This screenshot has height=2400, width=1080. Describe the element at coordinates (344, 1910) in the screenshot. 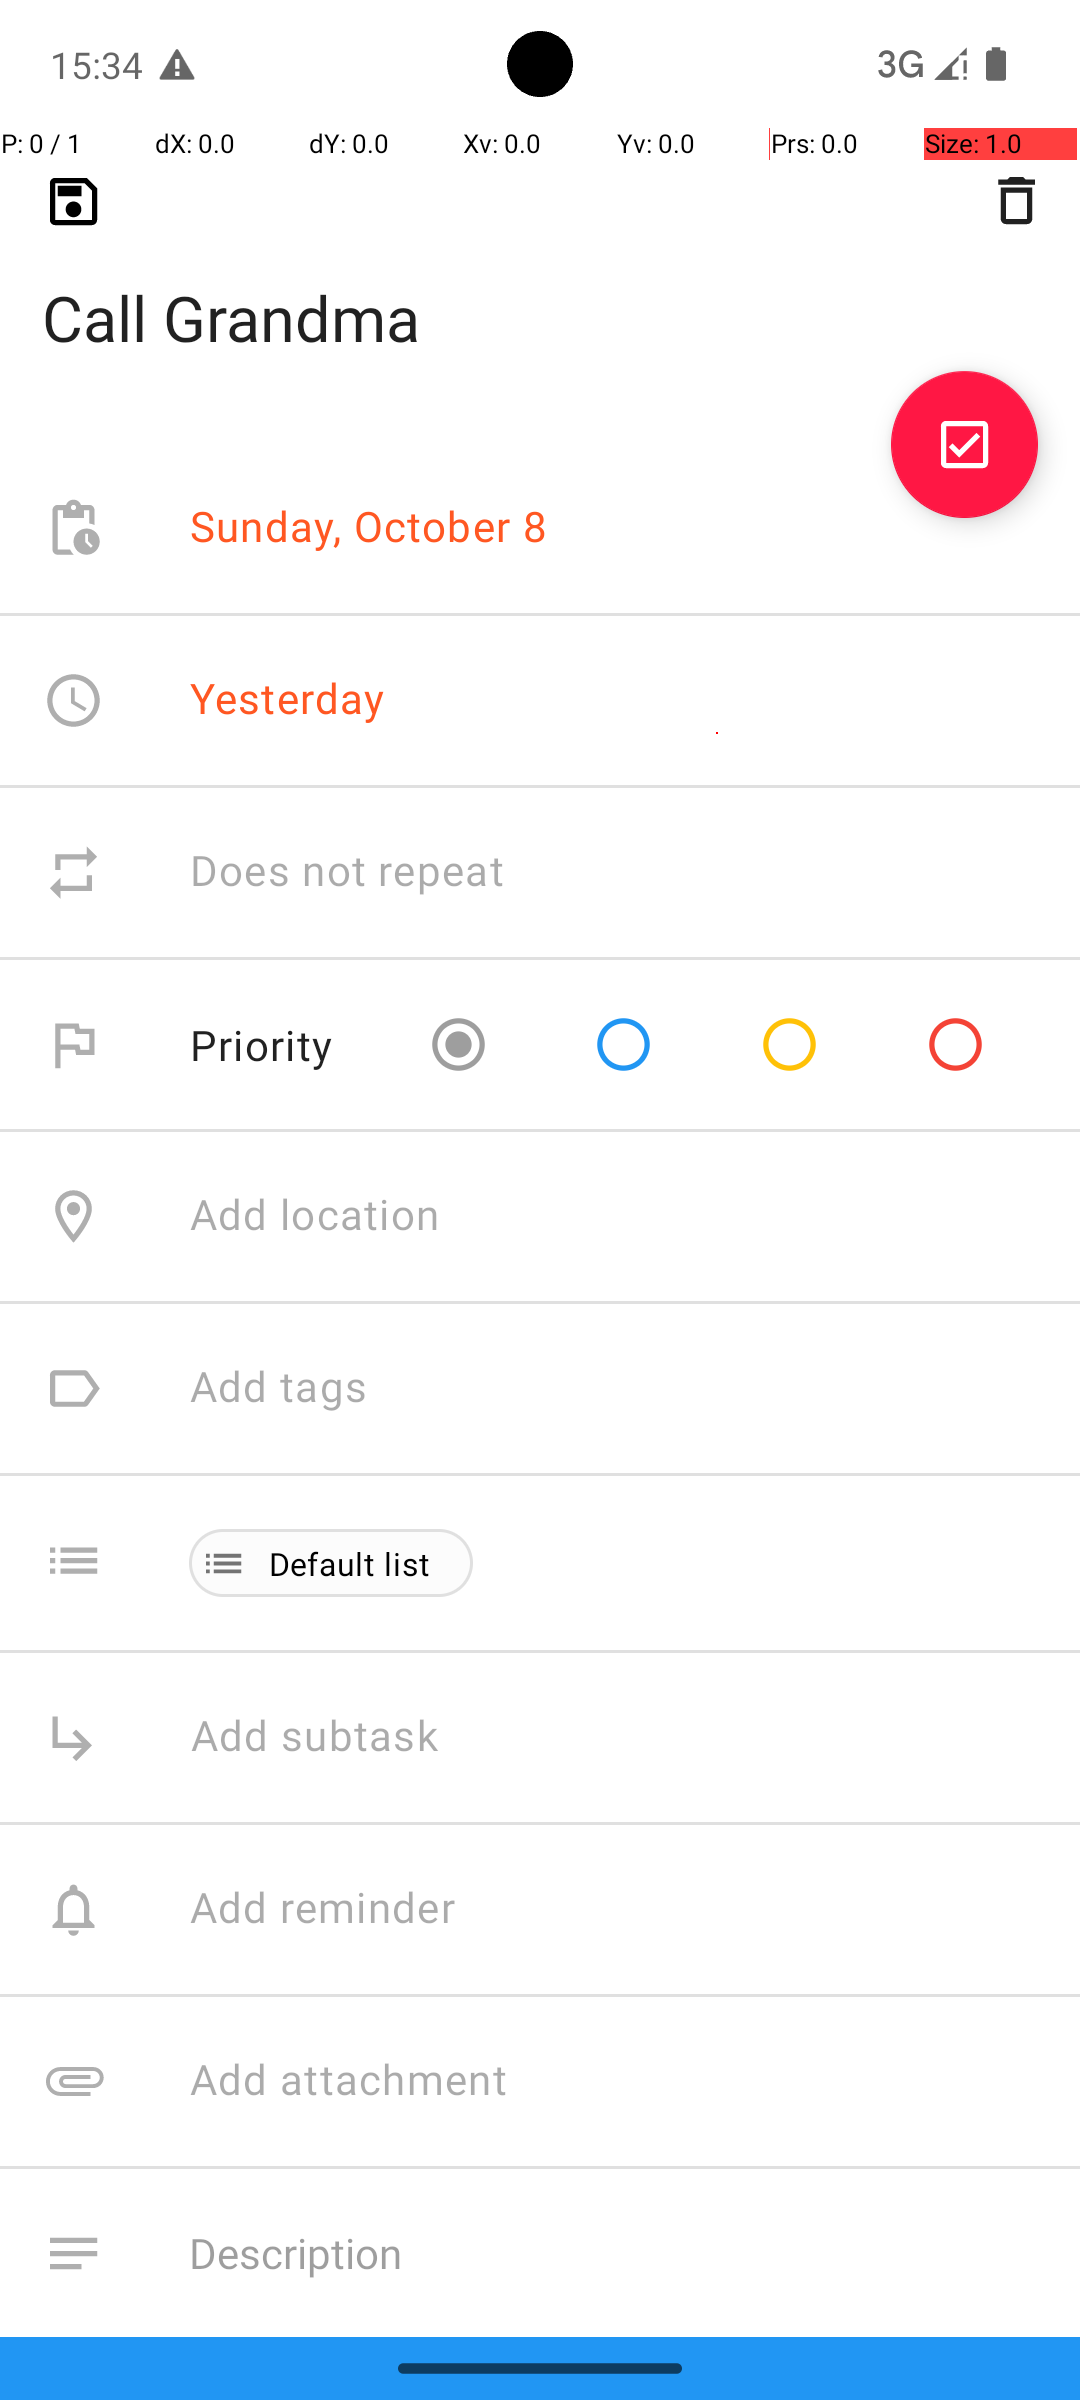

I see `Add reminder` at that location.